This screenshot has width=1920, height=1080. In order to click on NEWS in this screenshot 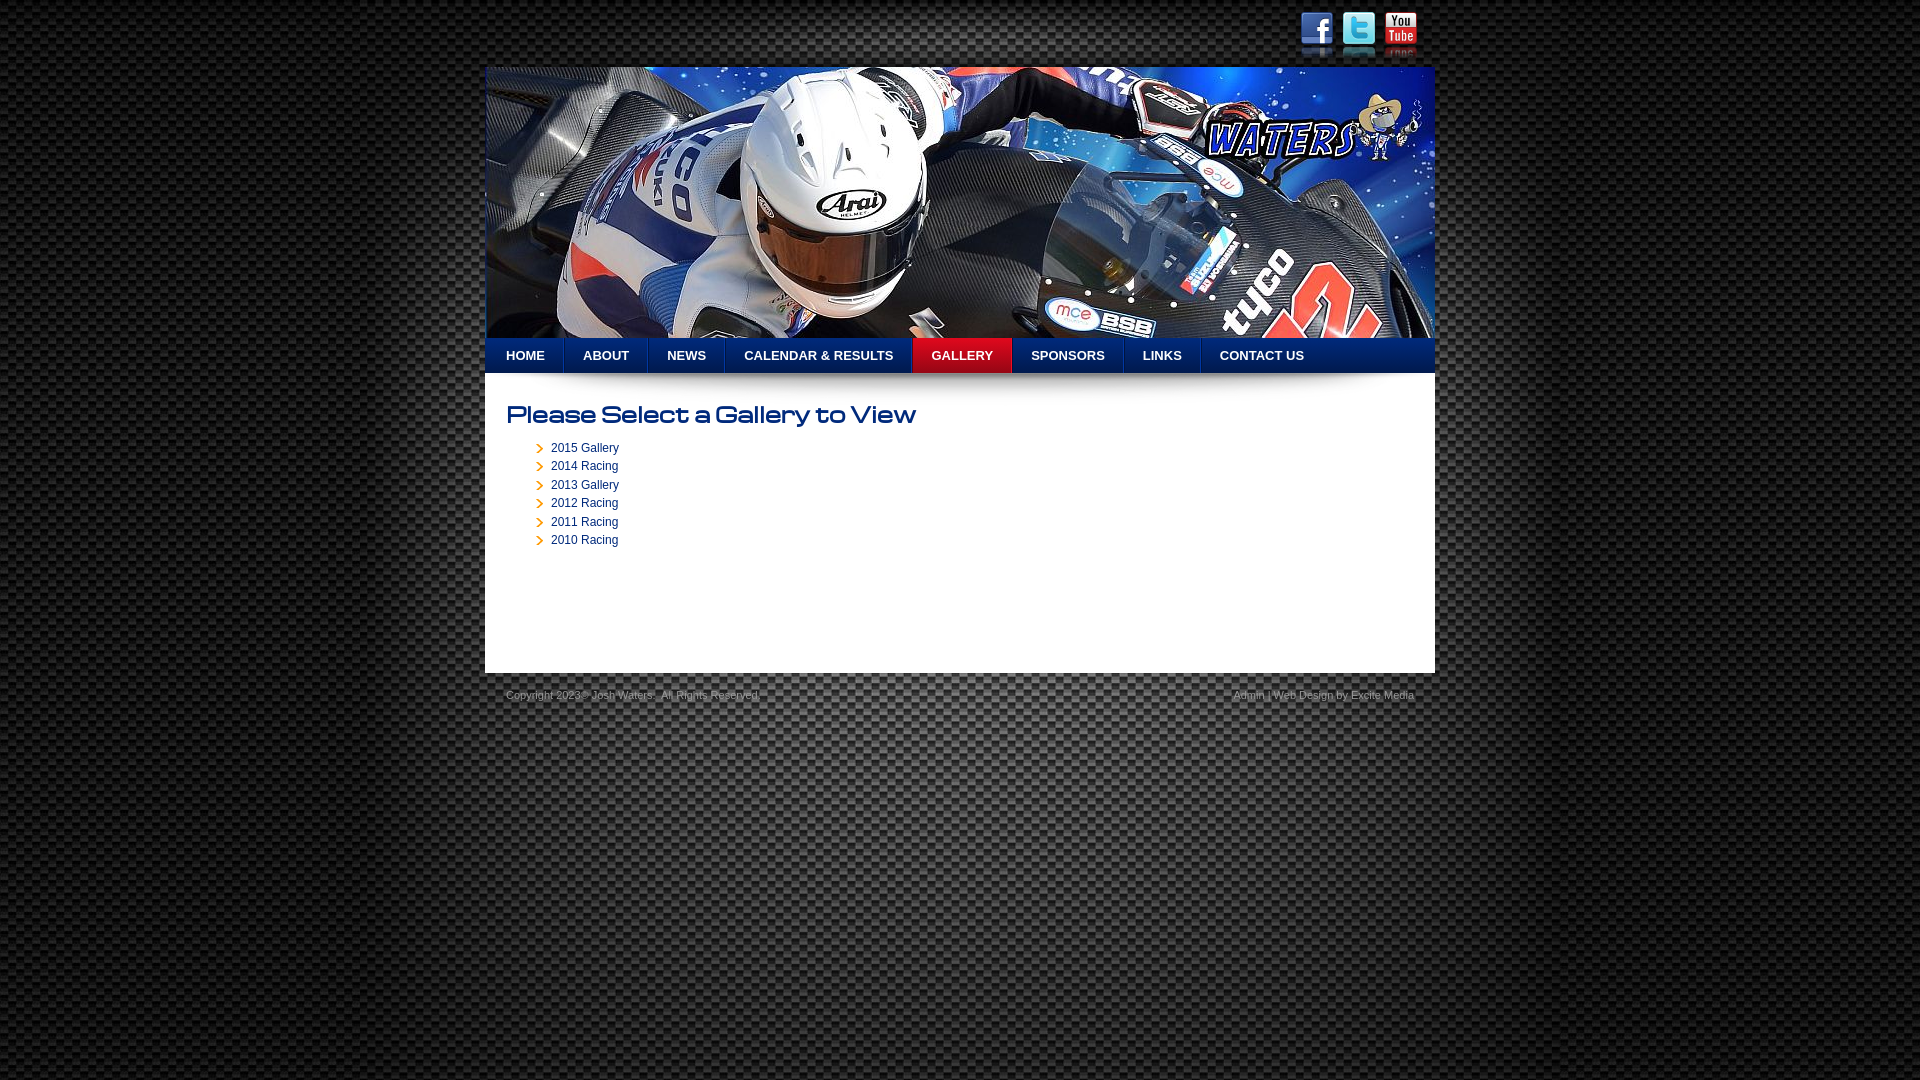, I will do `click(686, 356)`.